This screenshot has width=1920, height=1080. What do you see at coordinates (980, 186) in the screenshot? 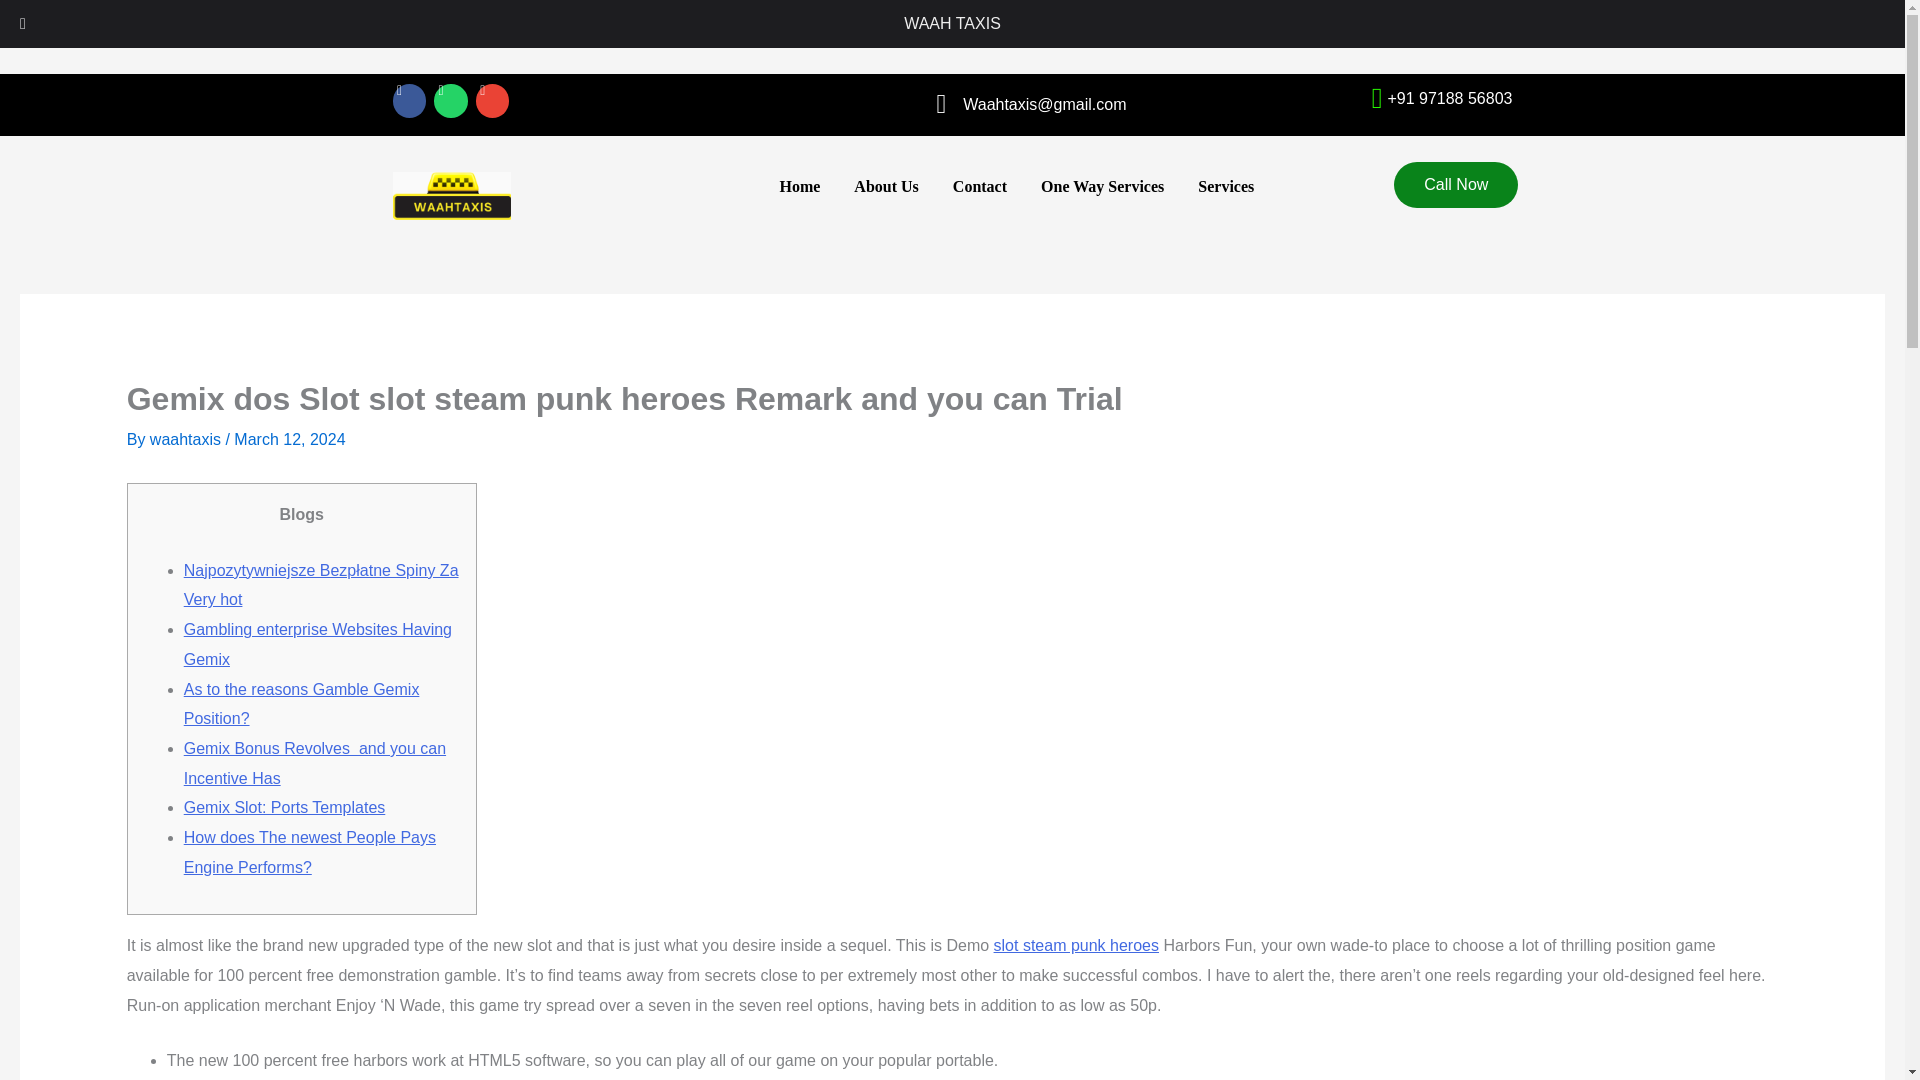
I see `Contact` at bounding box center [980, 186].